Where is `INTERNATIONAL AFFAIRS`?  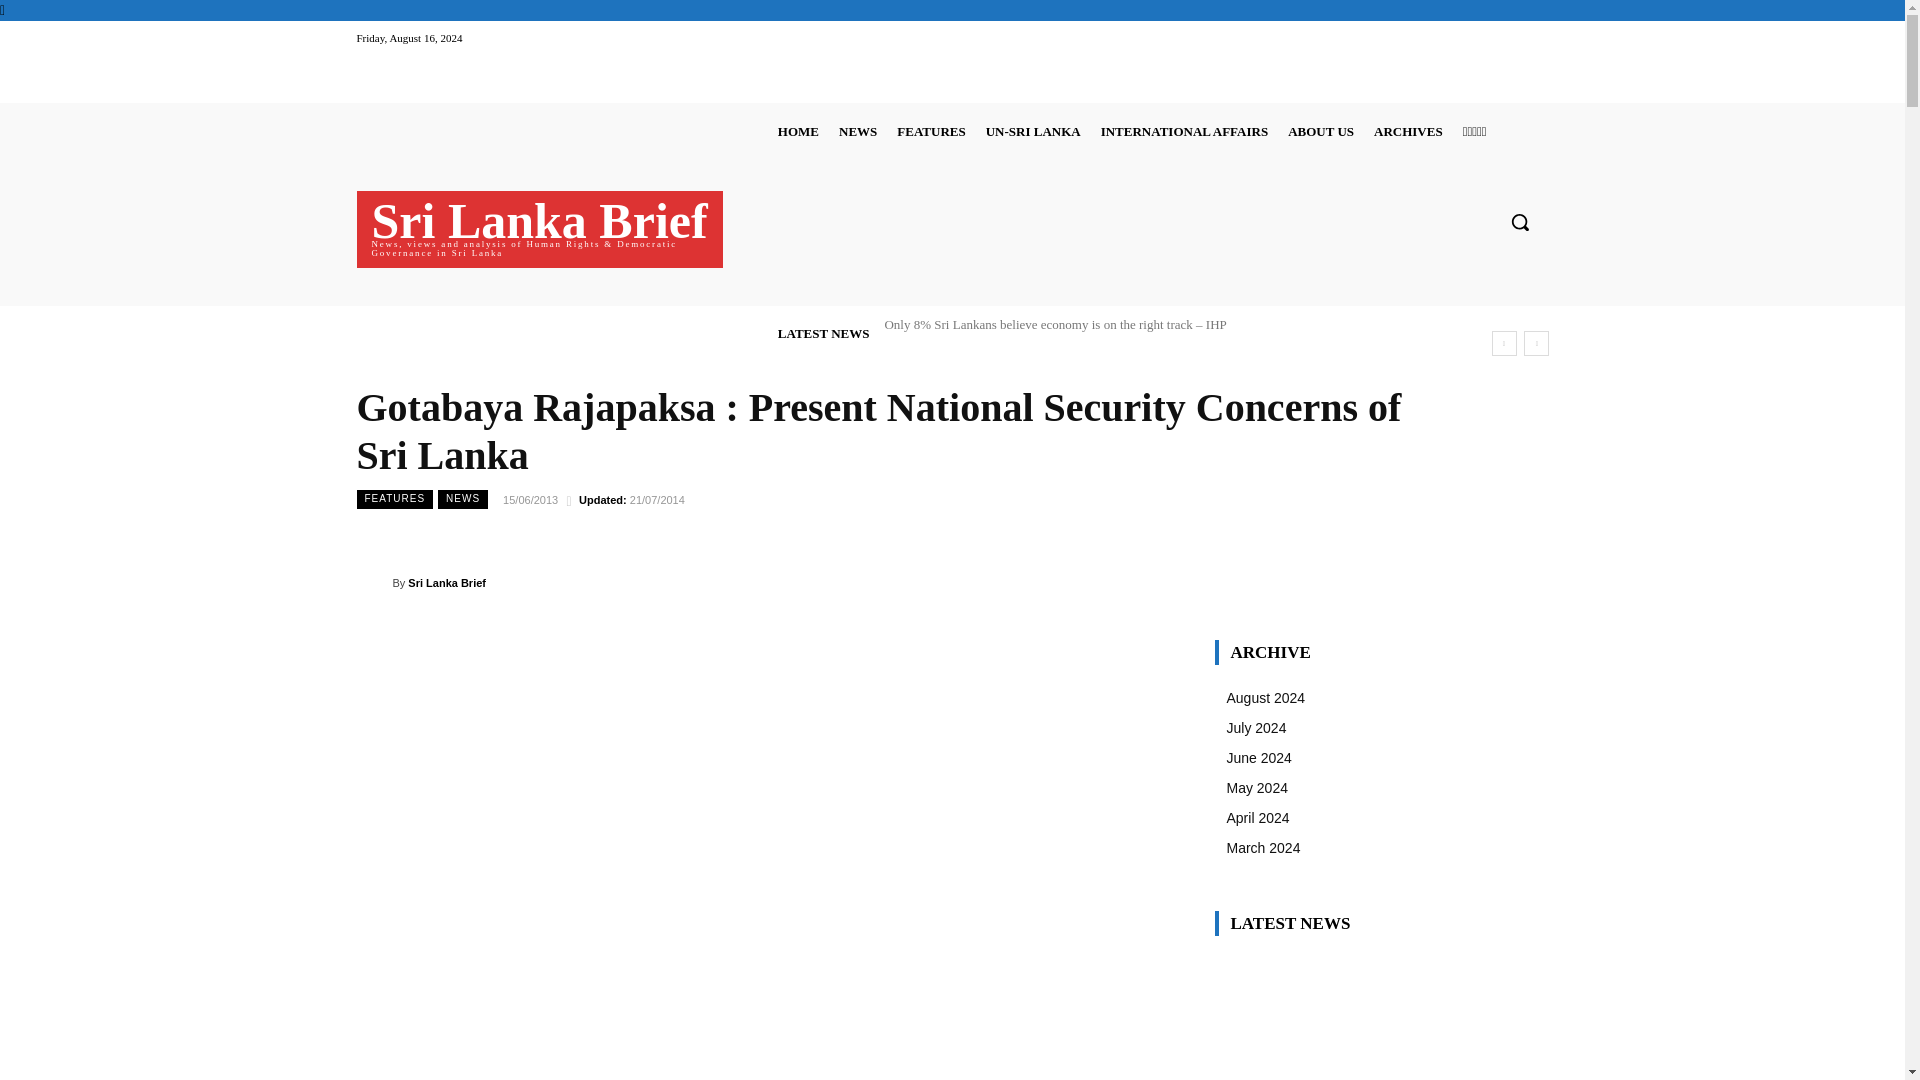 INTERNATIONAL AFFAIRS is located at coordinates (1184, 130).